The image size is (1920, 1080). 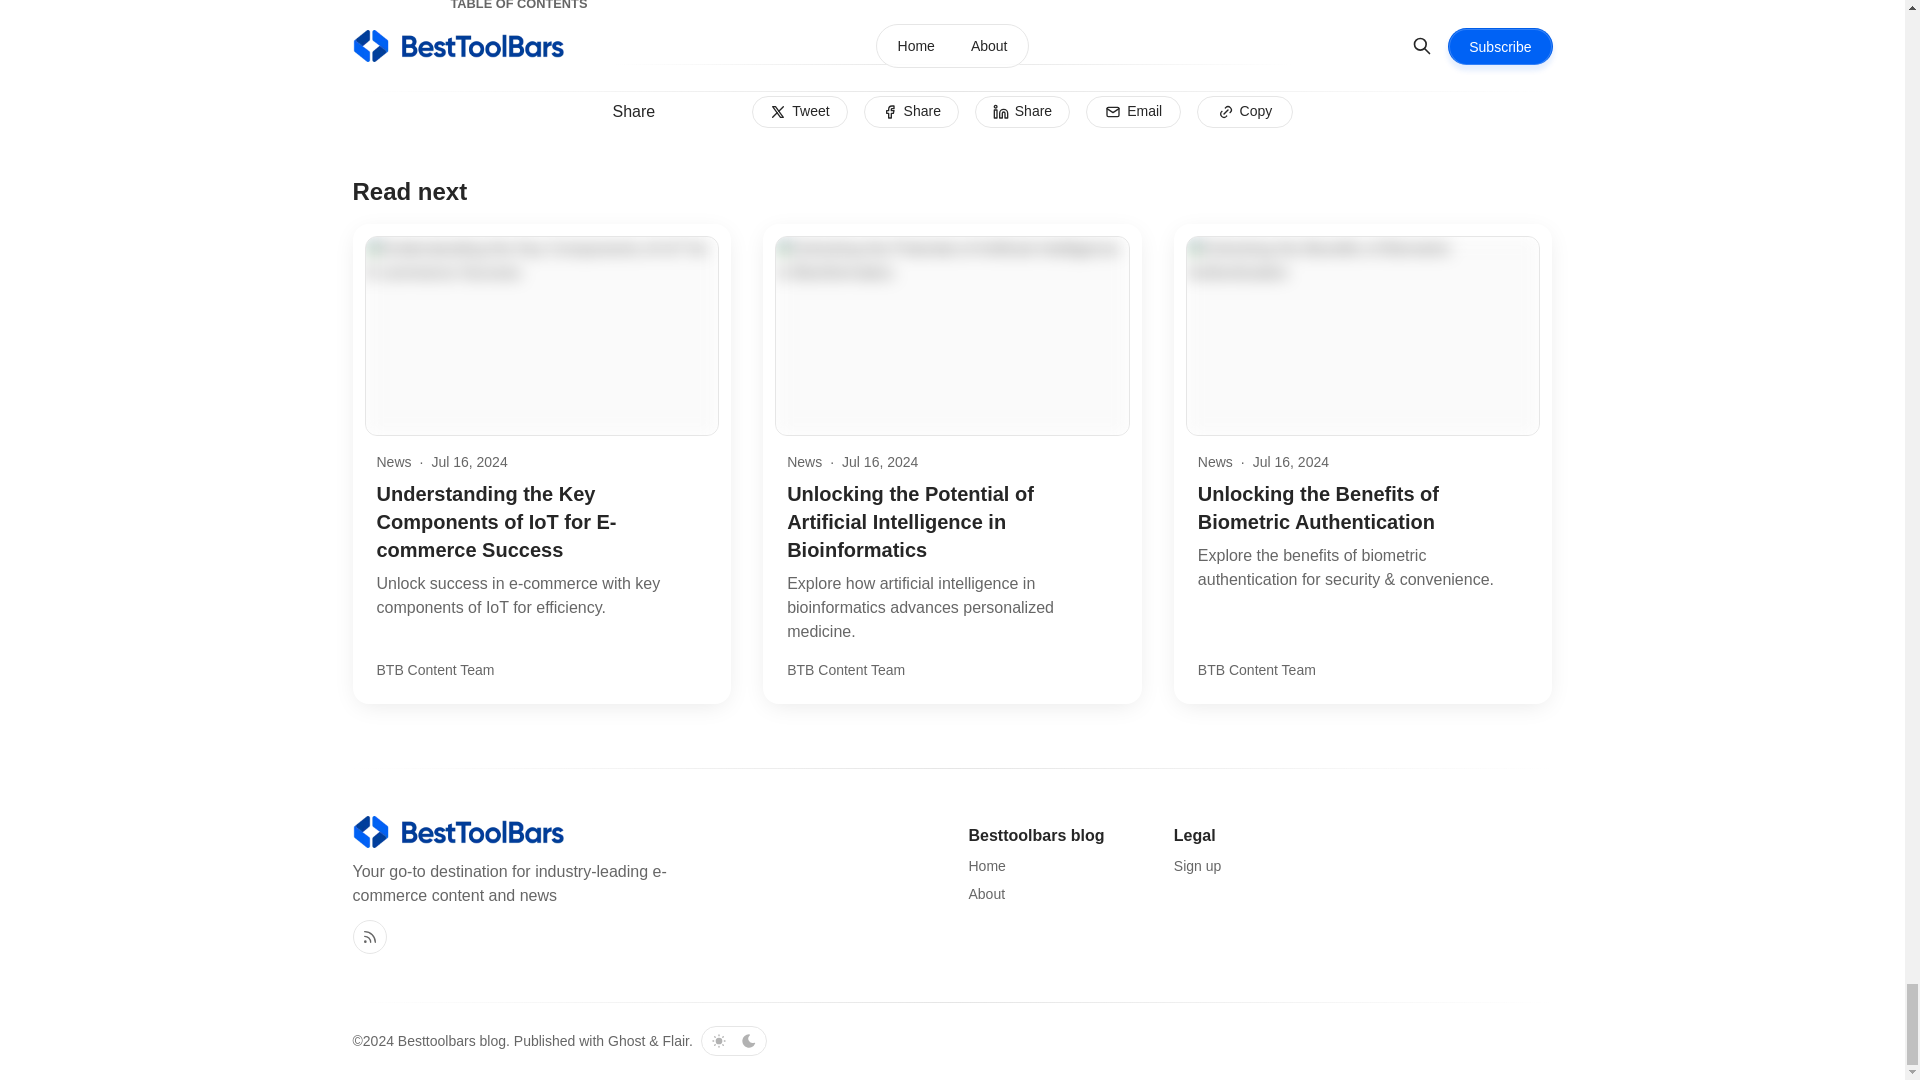 I want to click on News, so click(x=804, y=462).